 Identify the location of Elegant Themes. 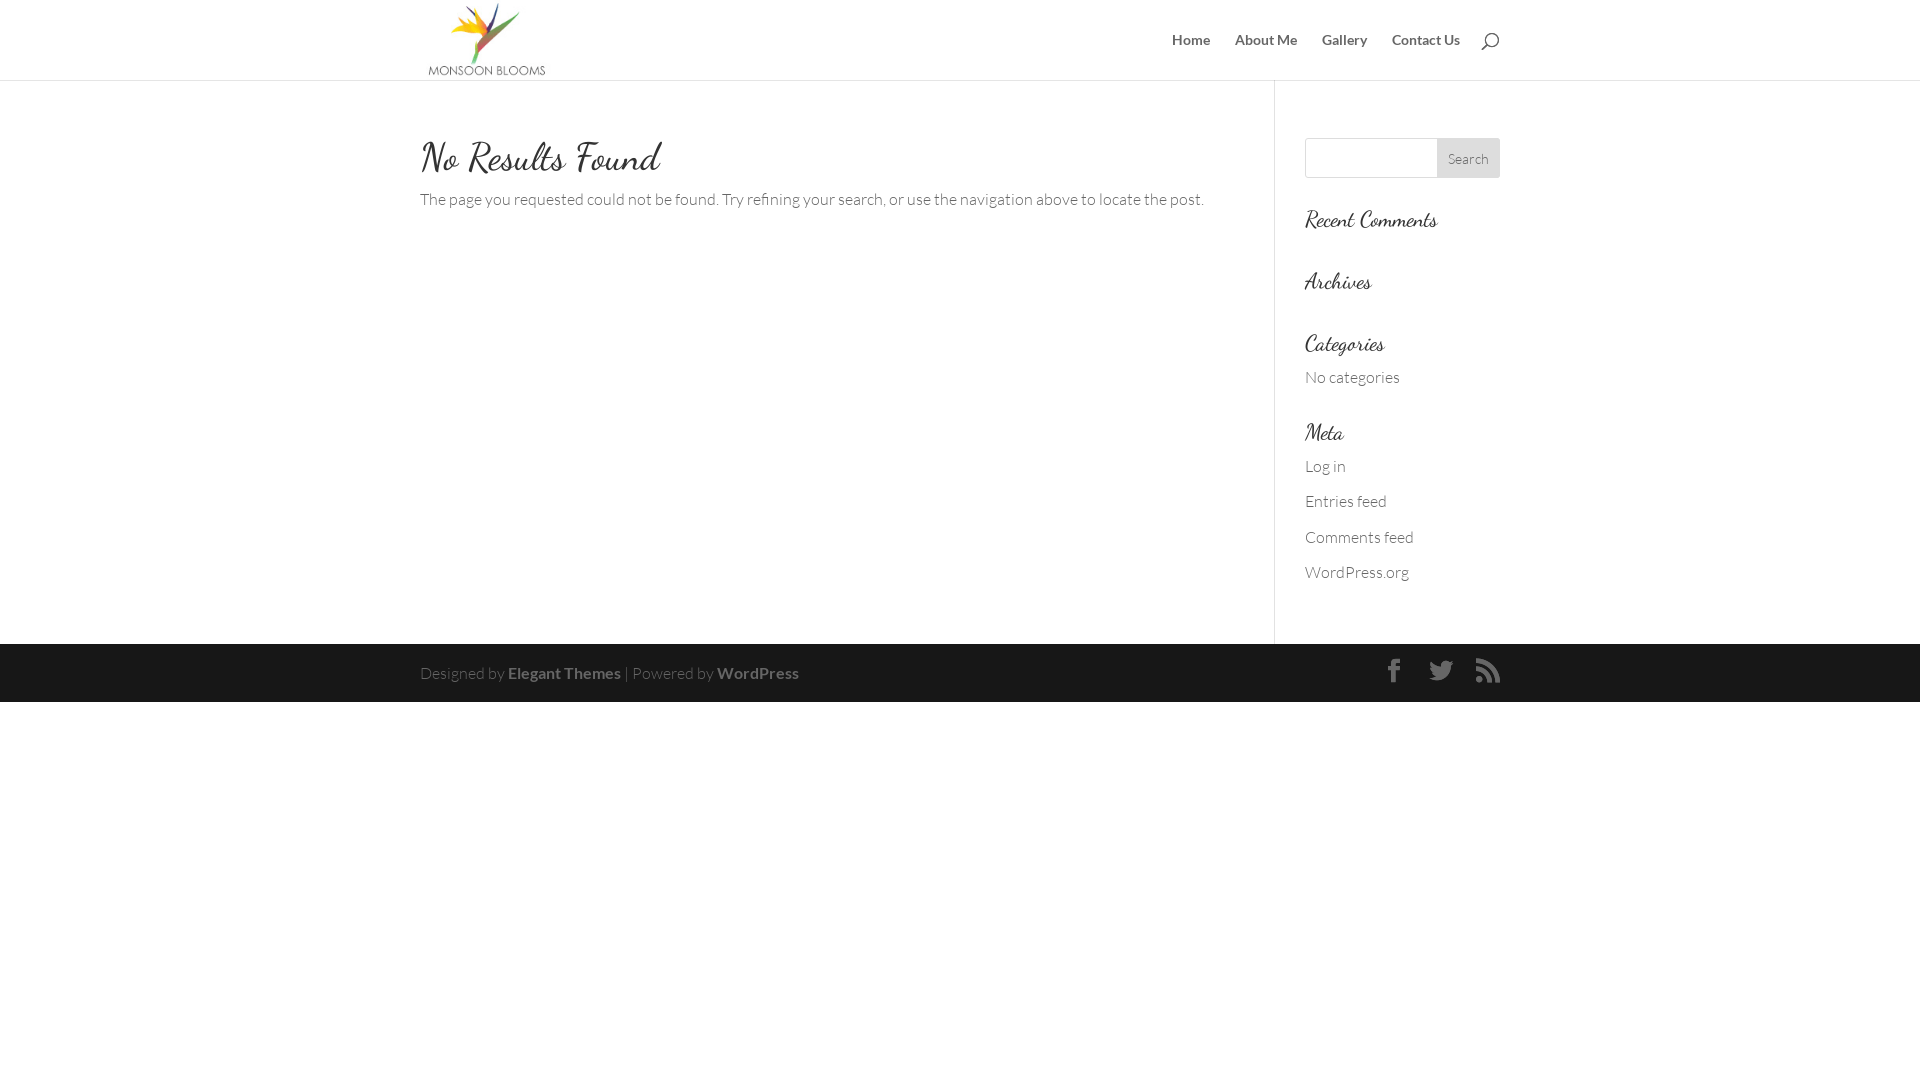
(564, 672).